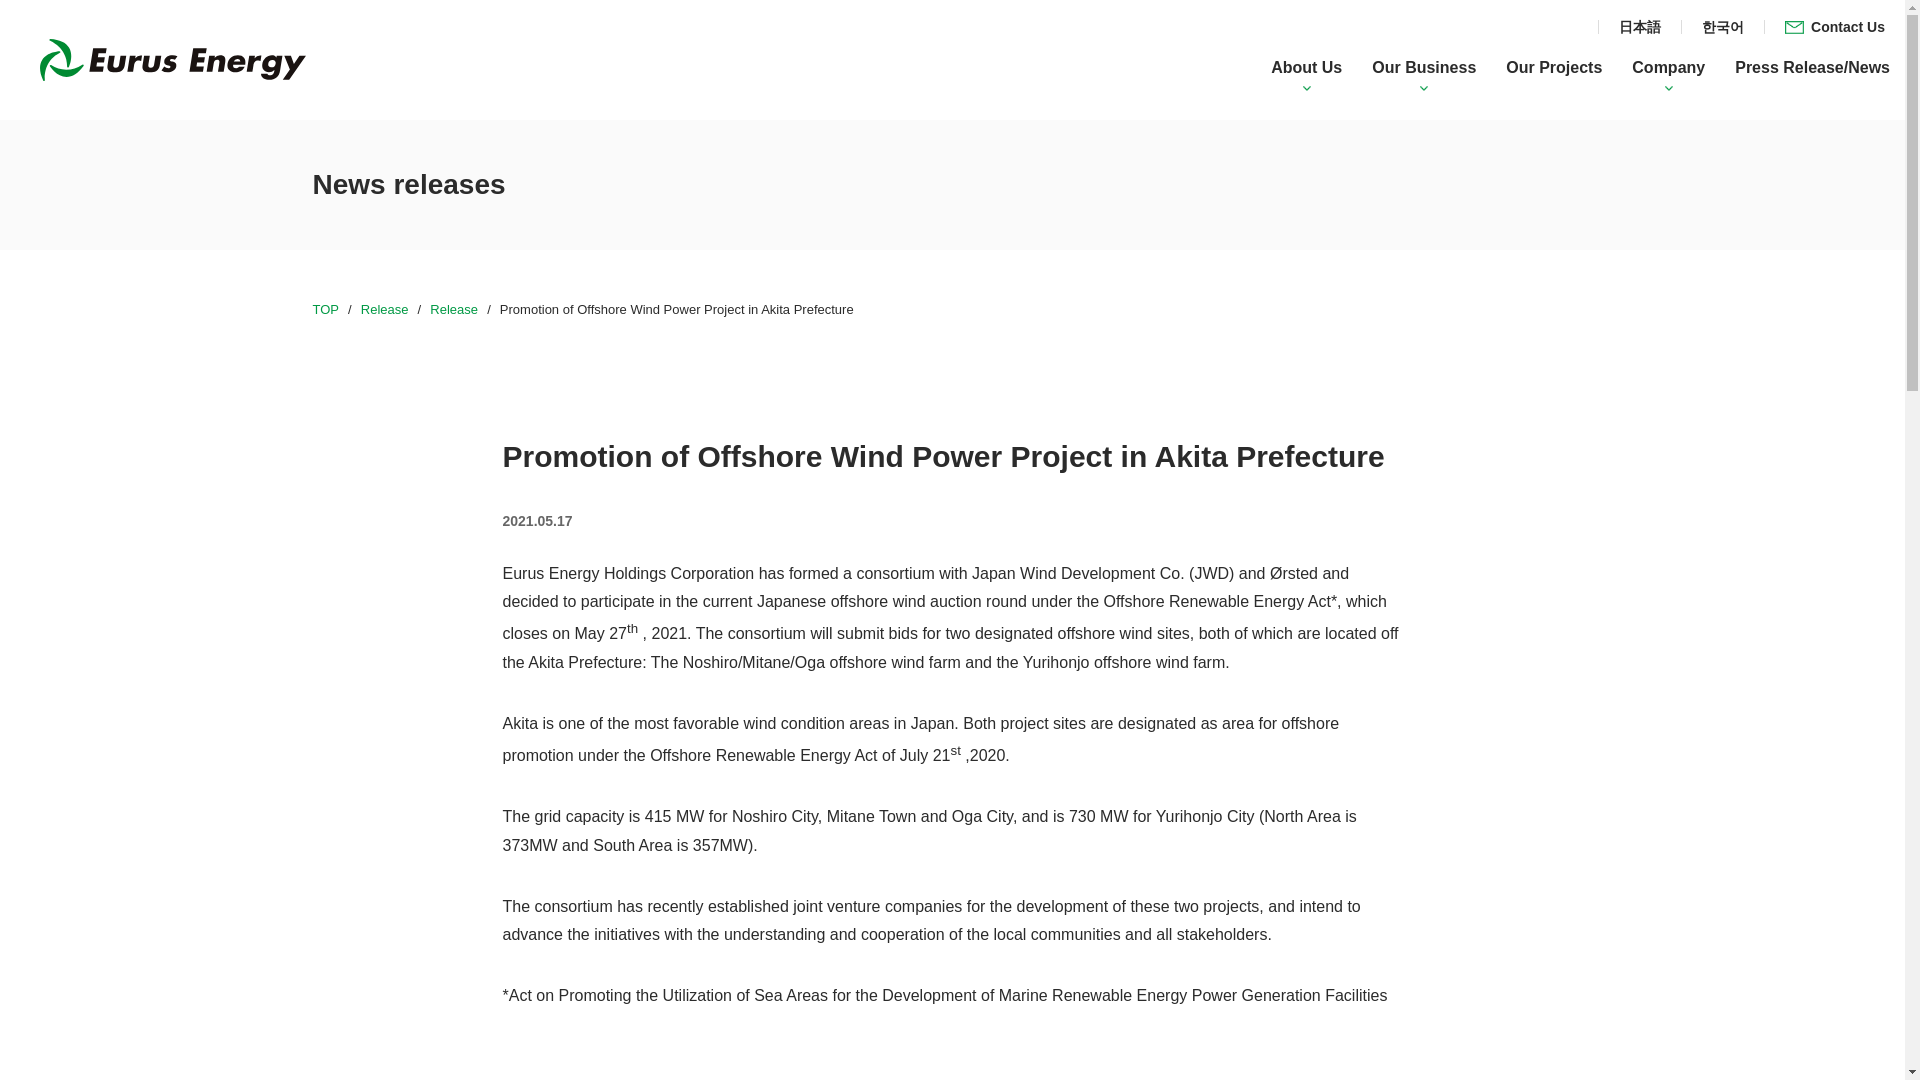  I want to click on Release, so click(454, 310).